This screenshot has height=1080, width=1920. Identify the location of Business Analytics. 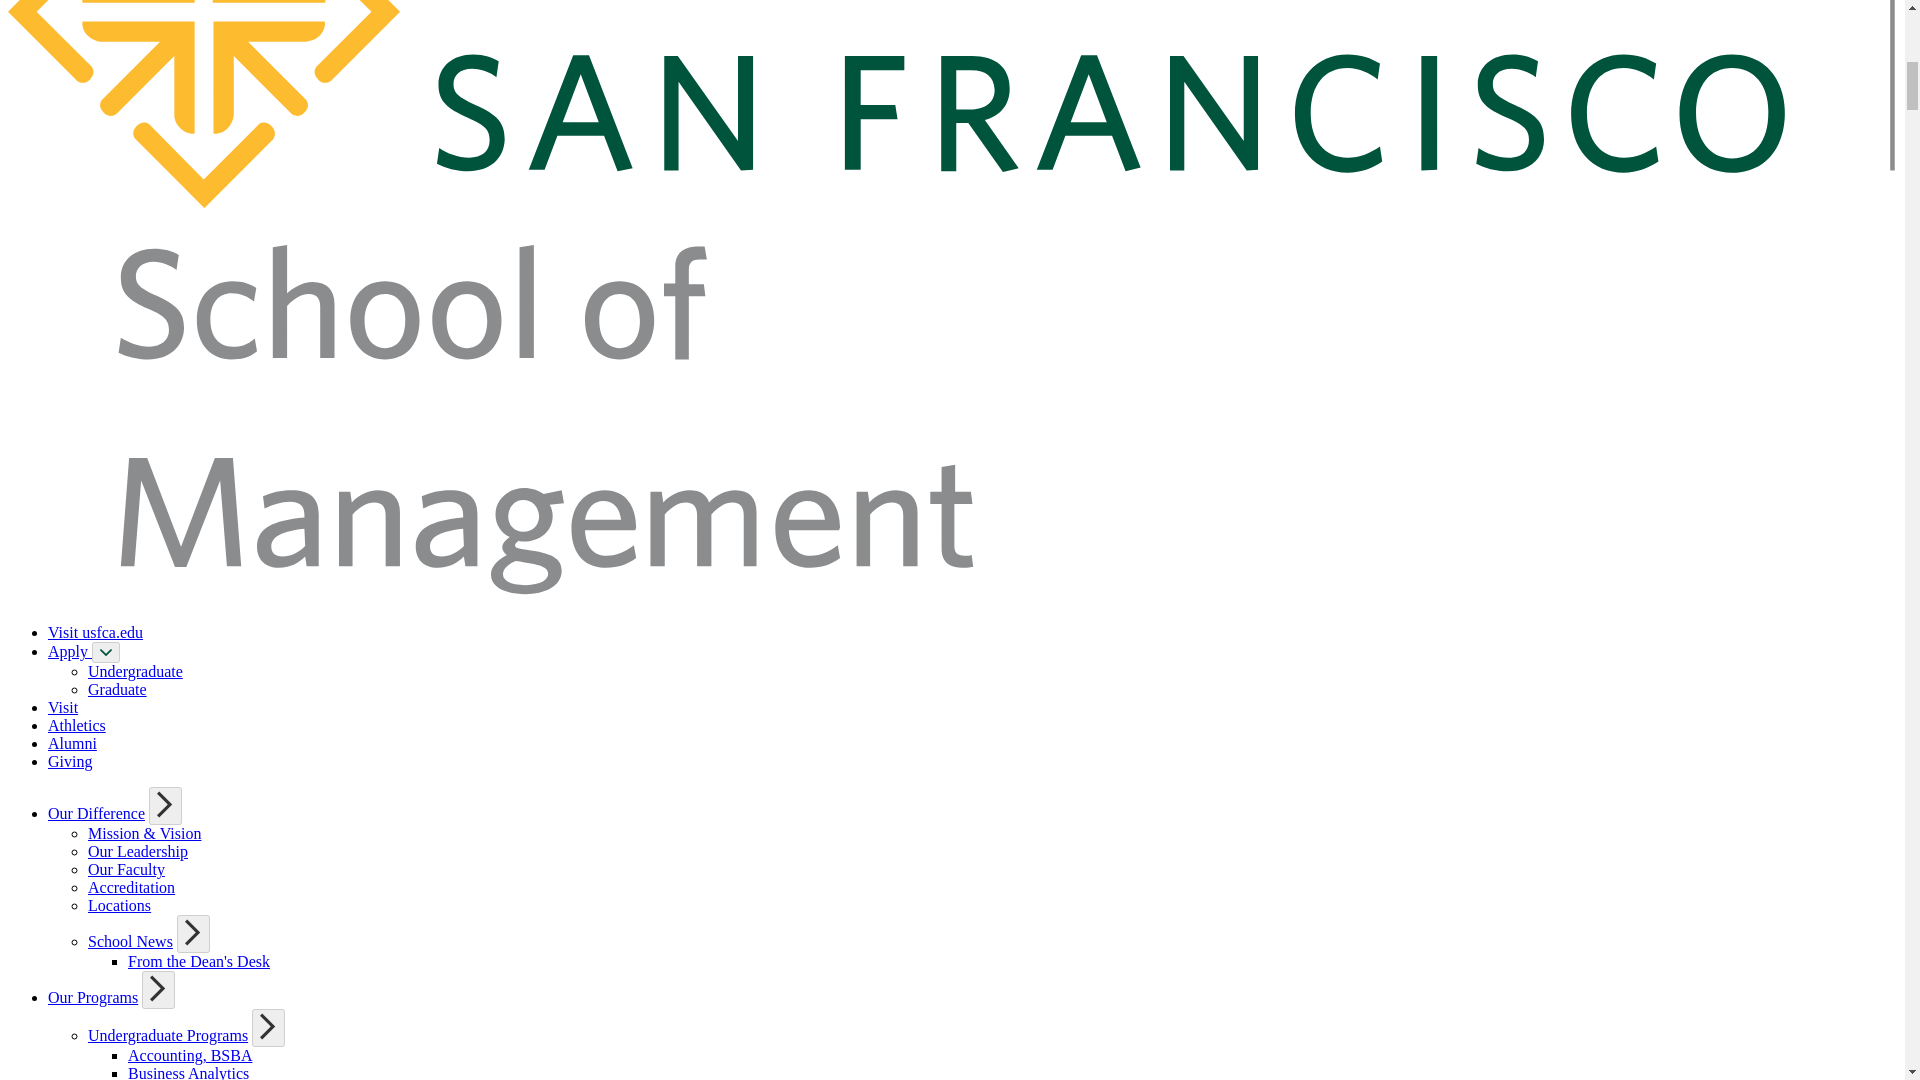
(188, 1072).